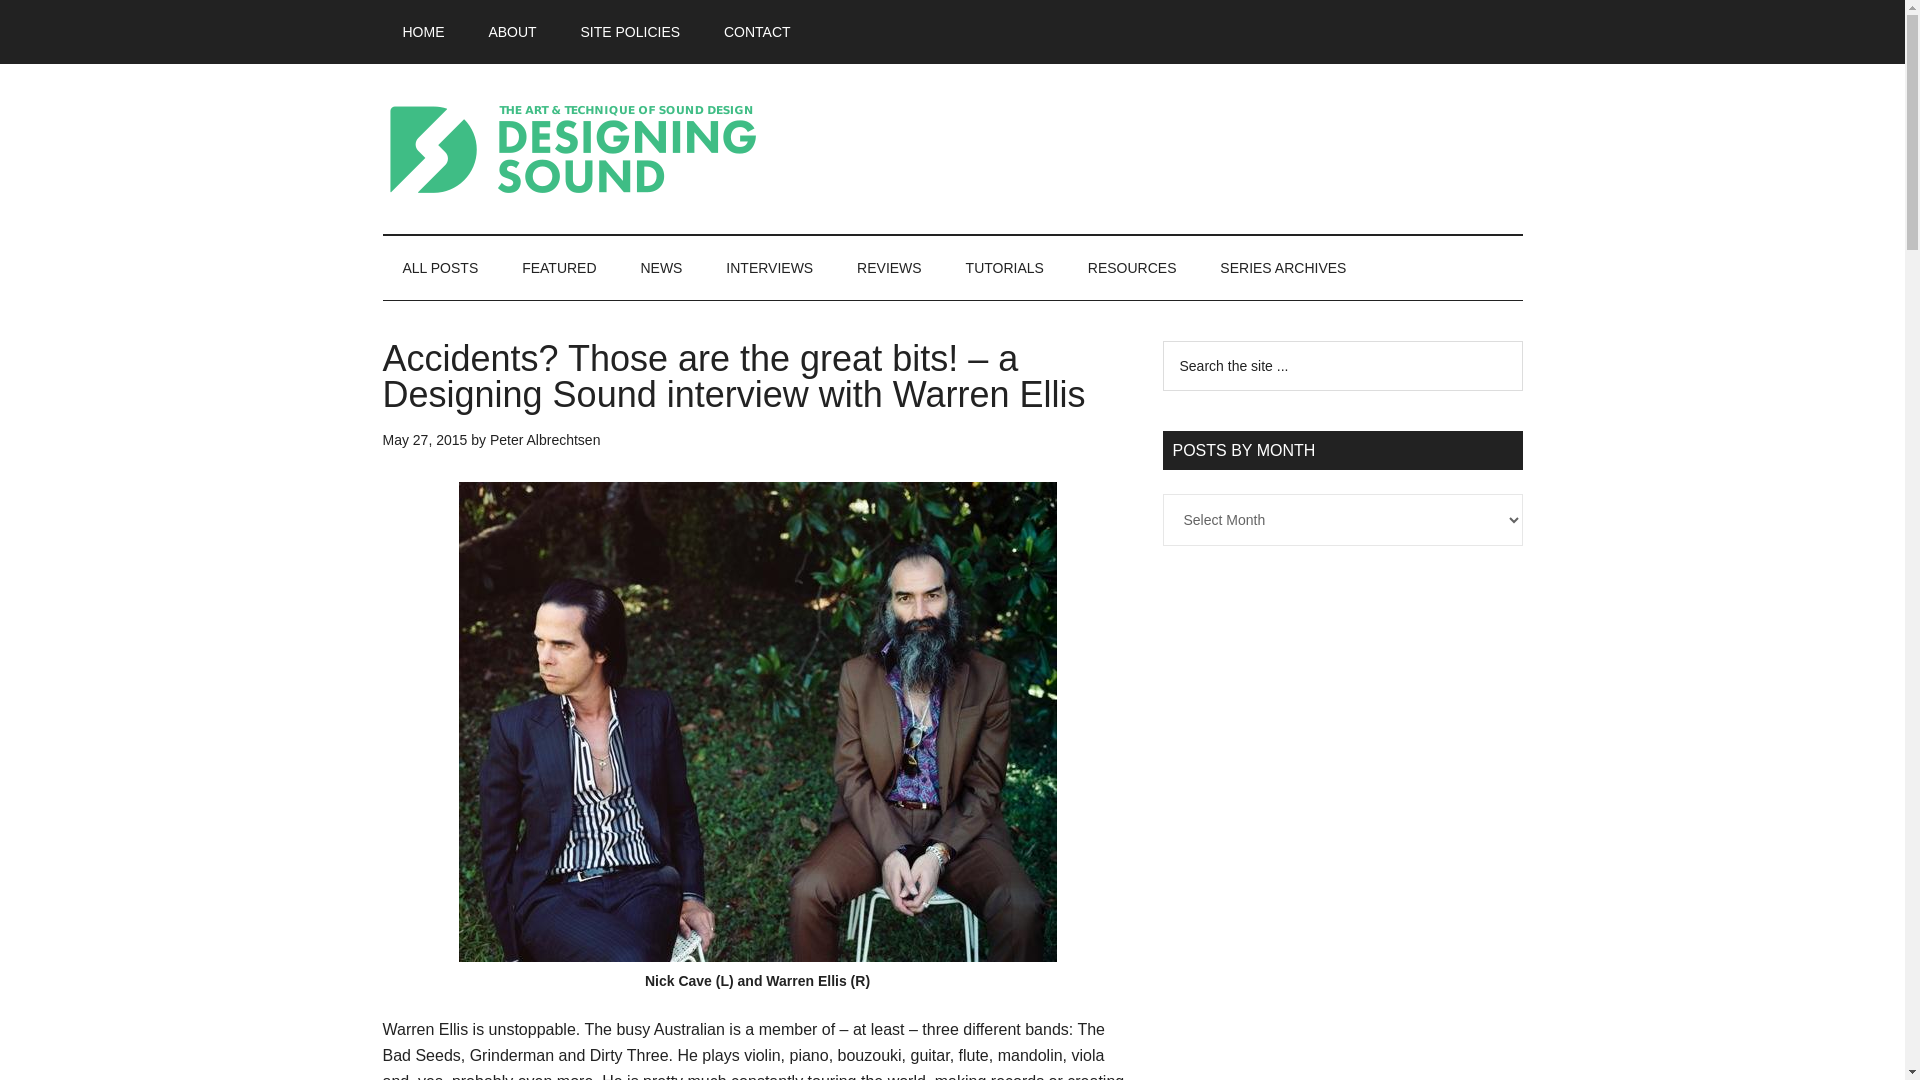 This screenshot has width=1920, height=1080. What do you see at coordinates (440, 268) in the screenshot?
I see `ALL POSTS` at bounding box center [440, 268].